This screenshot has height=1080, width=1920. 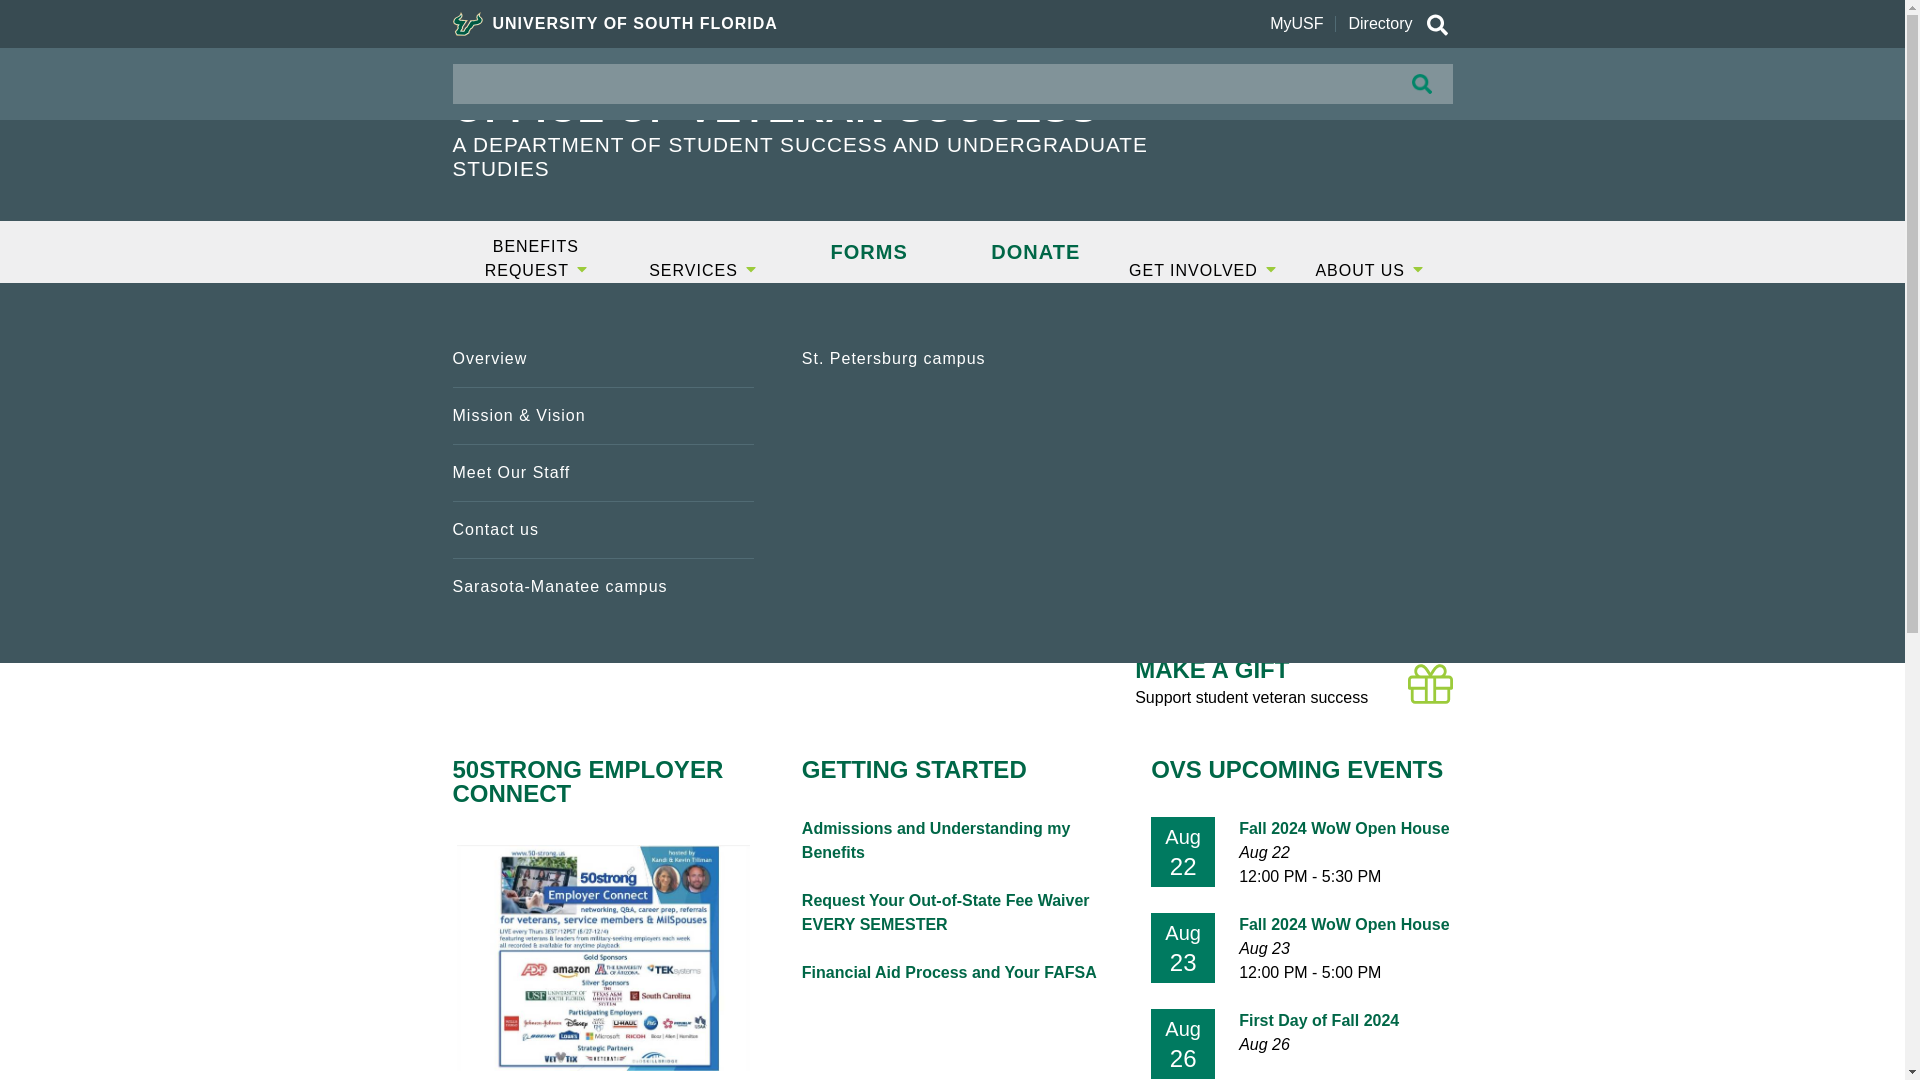 I want to click on Out of State Fee Waiver, so click(x=602, y=472).